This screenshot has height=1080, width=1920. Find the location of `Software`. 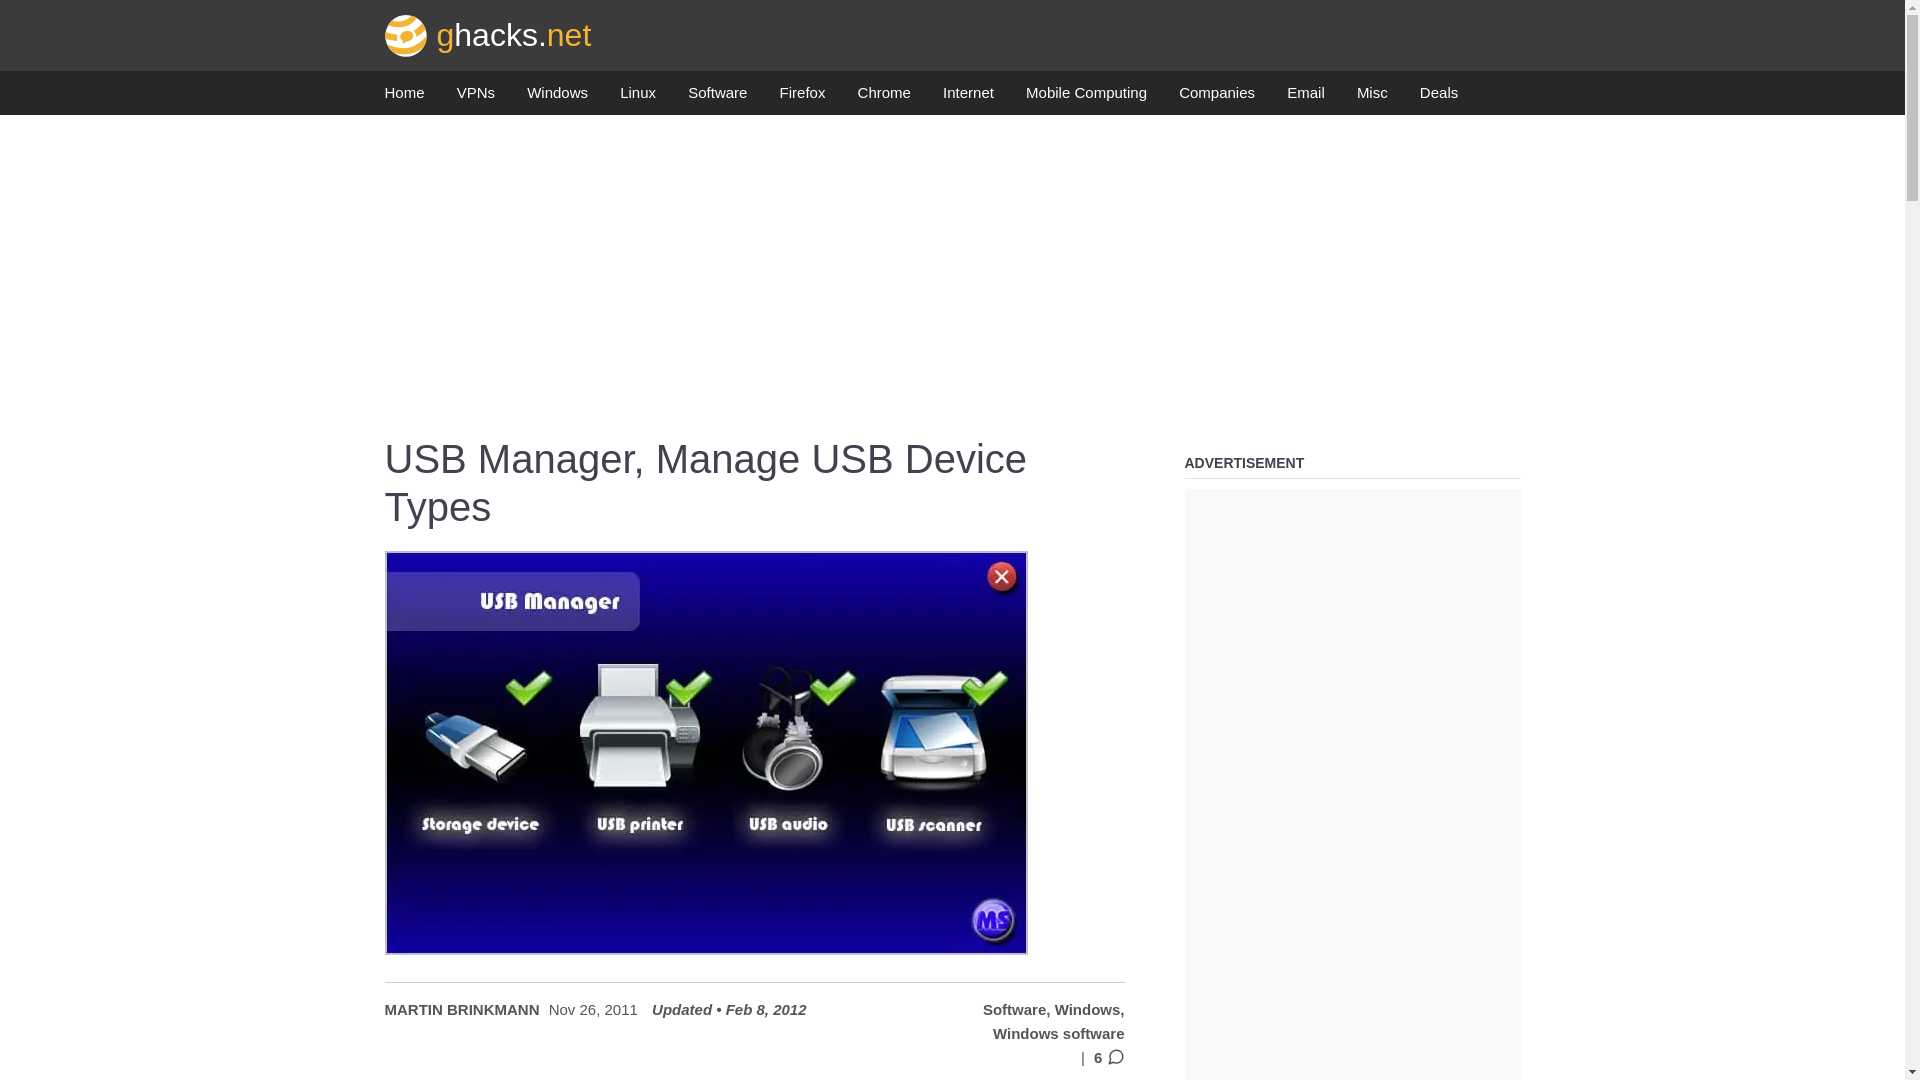

Software is located at coordinates (716, 98).